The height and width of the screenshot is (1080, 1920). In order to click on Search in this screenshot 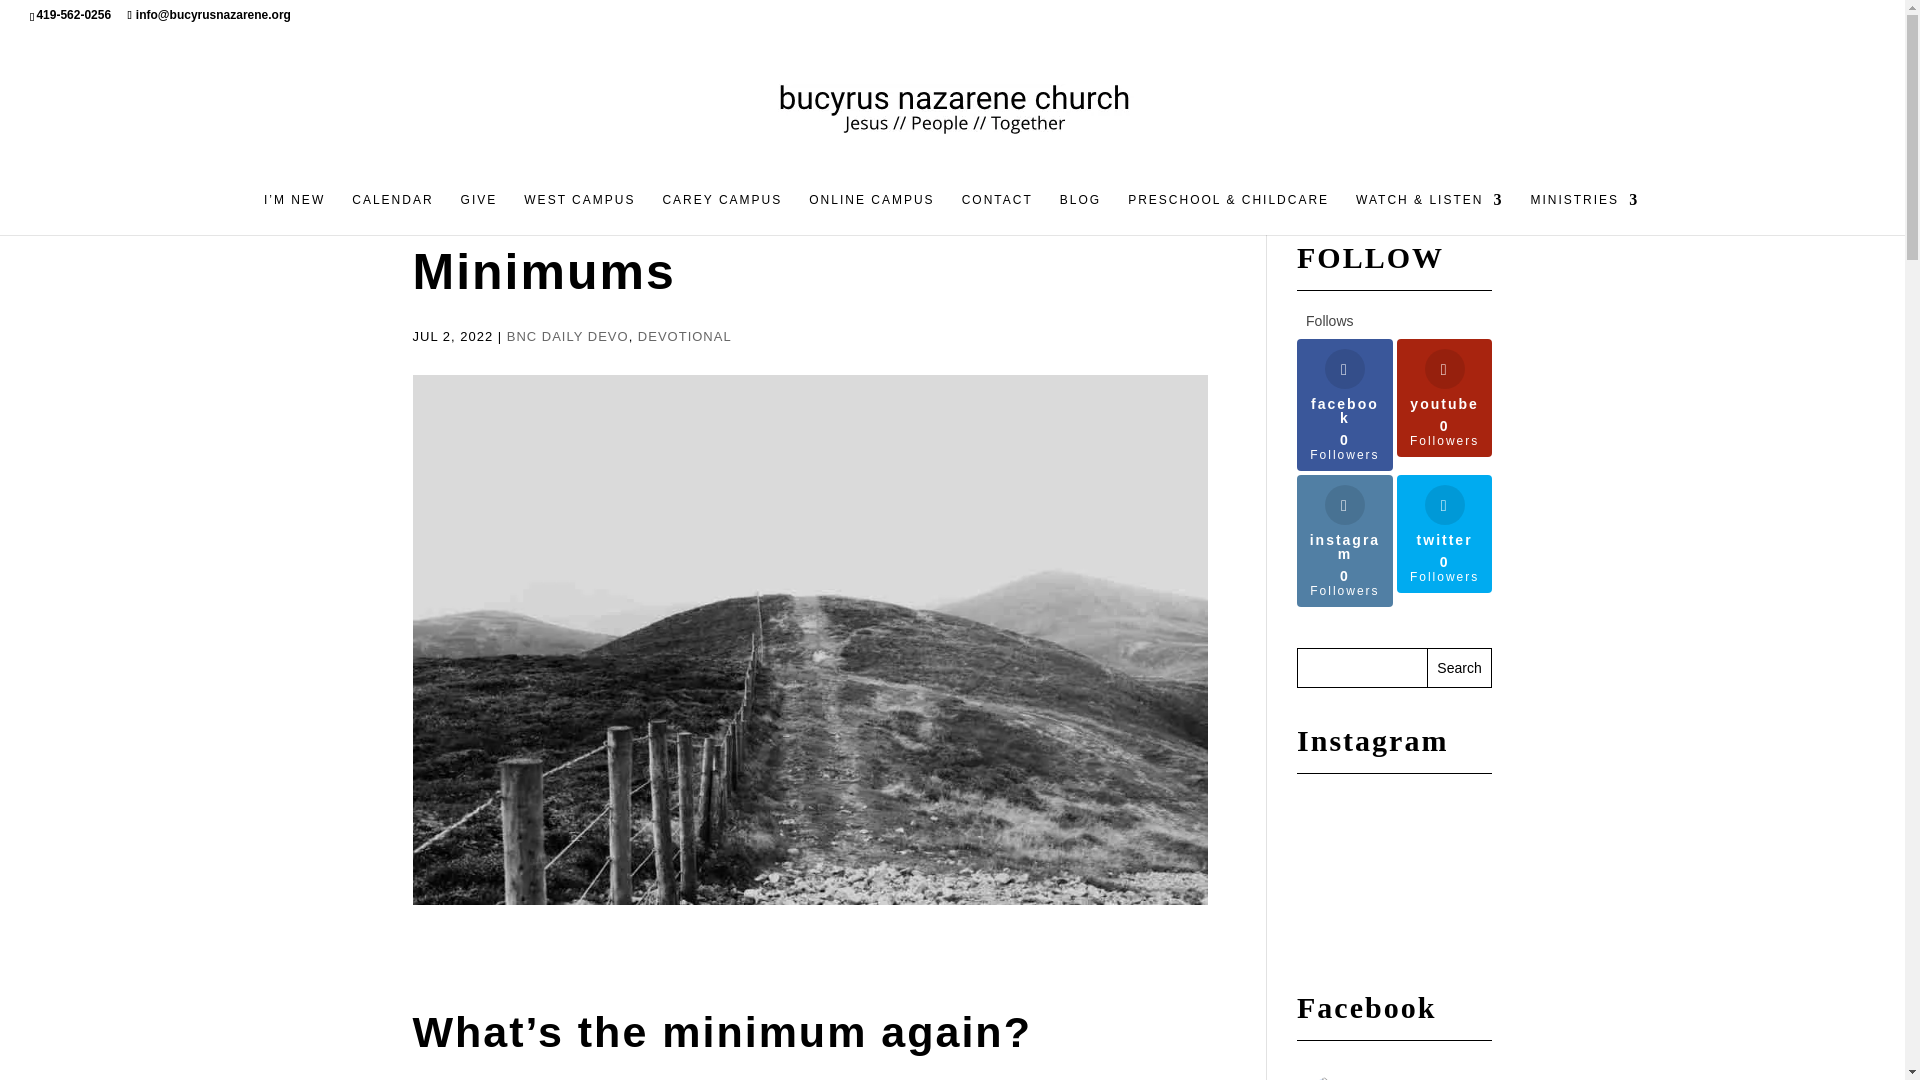, I will do `click(1460, 668)`.